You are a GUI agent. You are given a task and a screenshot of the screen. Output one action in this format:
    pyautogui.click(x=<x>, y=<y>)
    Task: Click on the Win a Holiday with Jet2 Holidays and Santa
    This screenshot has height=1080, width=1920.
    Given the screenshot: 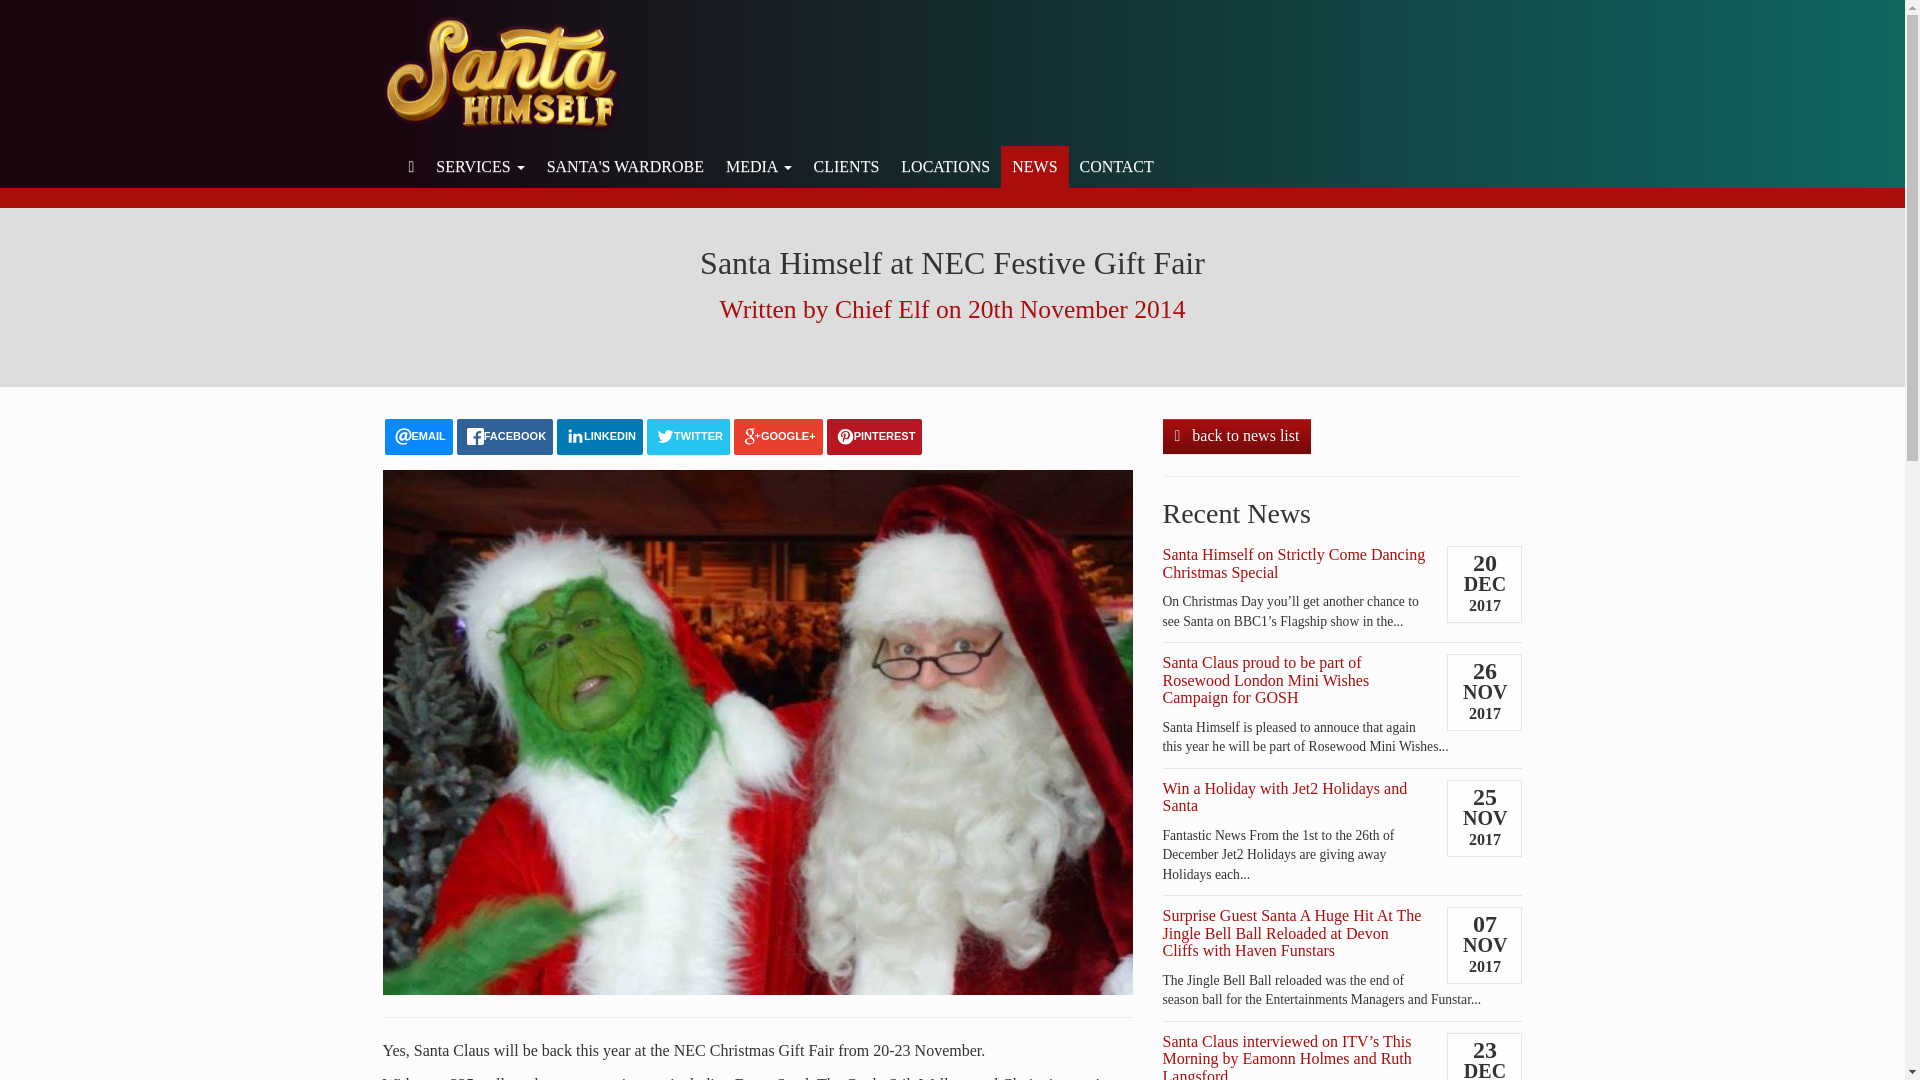 What is the action you would take?
    pyautogui.click(x=1284, y=797)
    